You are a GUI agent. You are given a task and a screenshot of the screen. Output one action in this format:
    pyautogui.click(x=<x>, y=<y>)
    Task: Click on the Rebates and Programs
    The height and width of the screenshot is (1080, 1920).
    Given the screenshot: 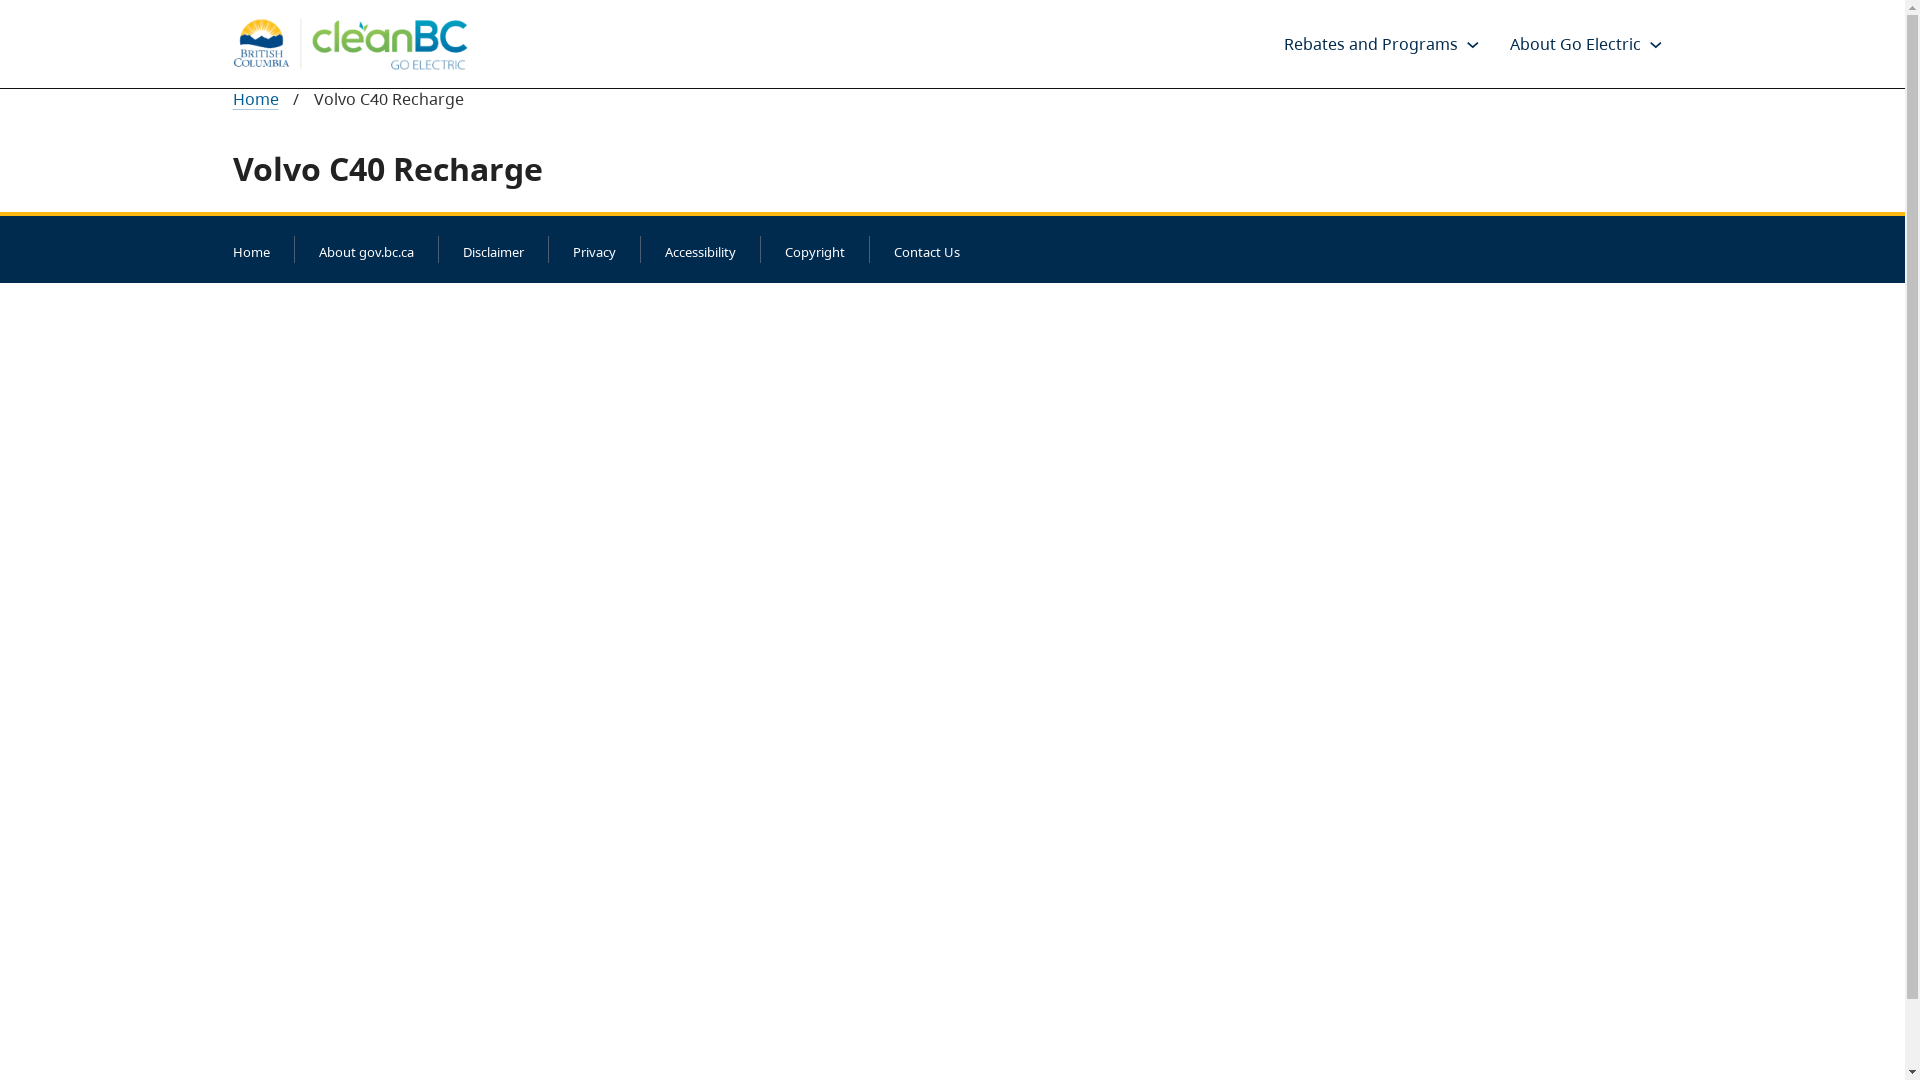 What is the action you would take?
    pyautogui.click(x=1369, y=44)
    